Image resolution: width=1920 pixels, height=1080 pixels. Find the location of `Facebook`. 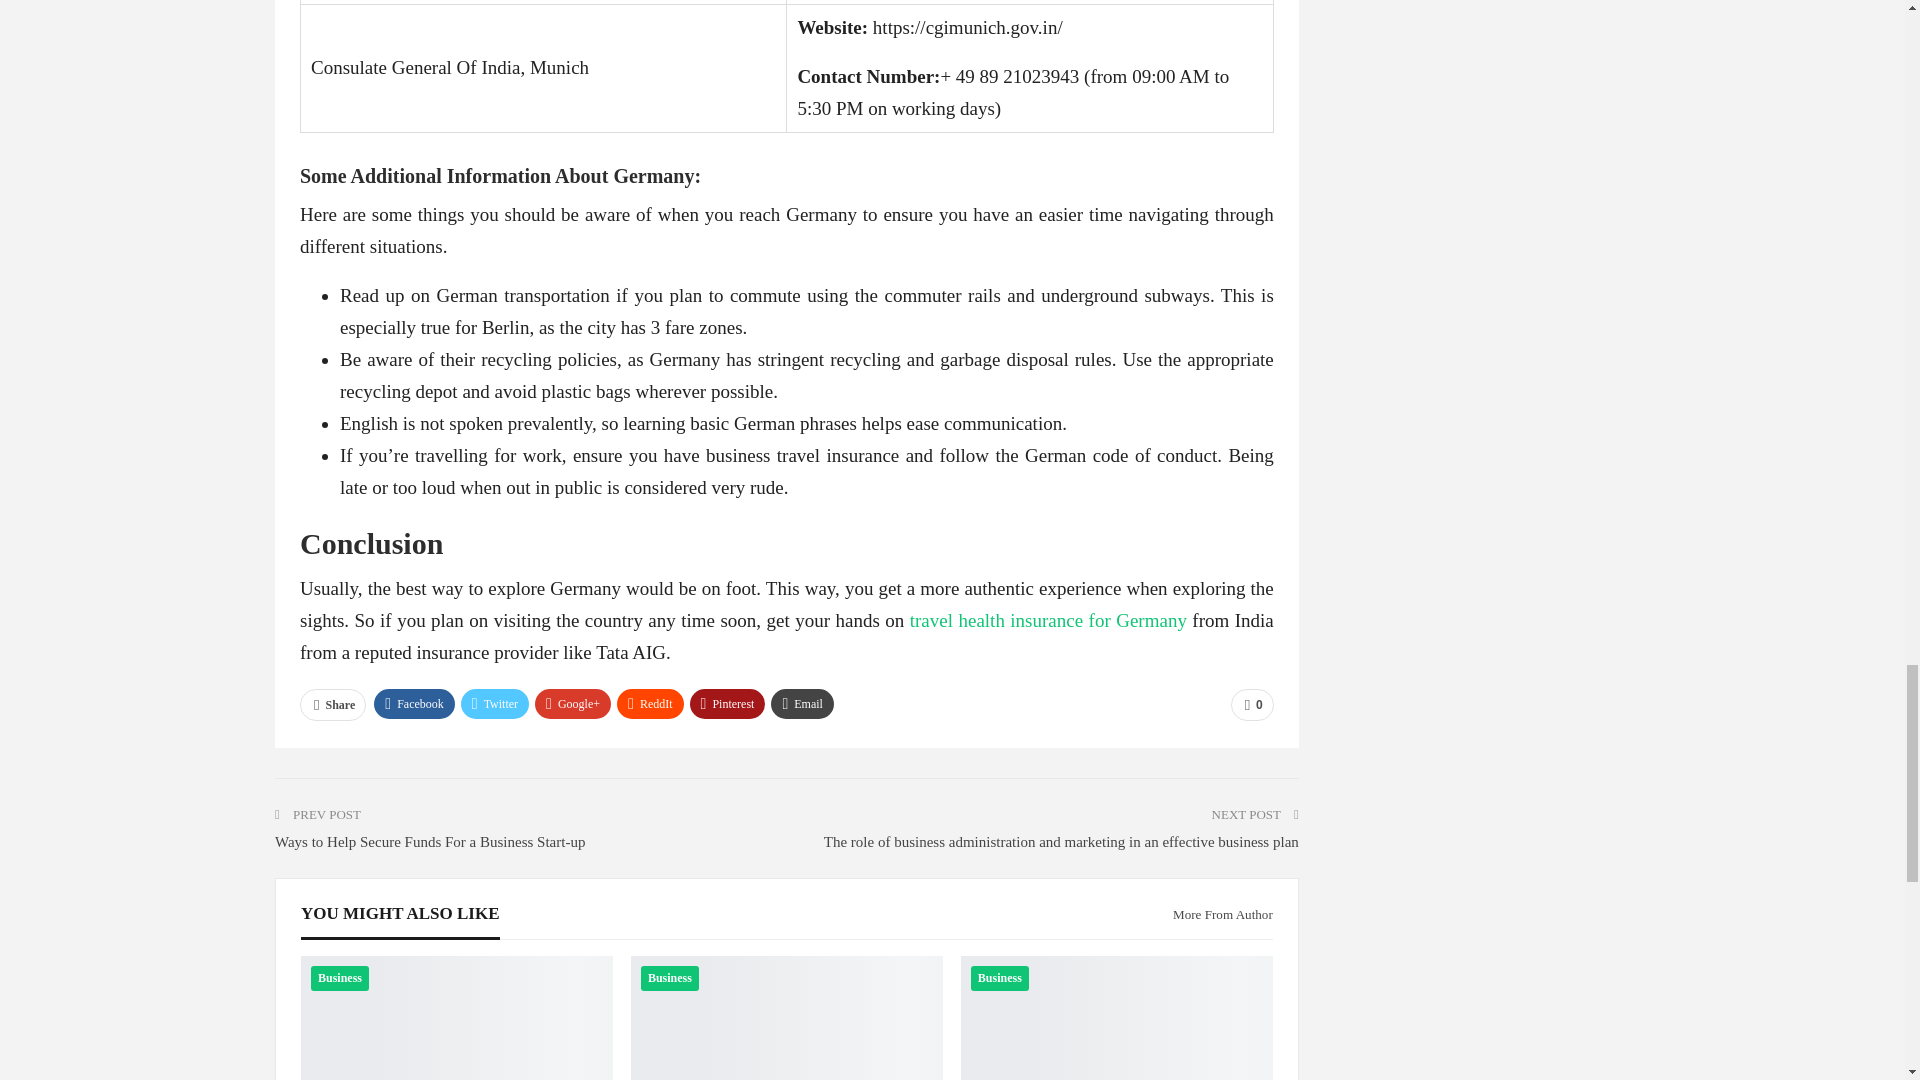

Facebook is located at coordinates (414, 704).